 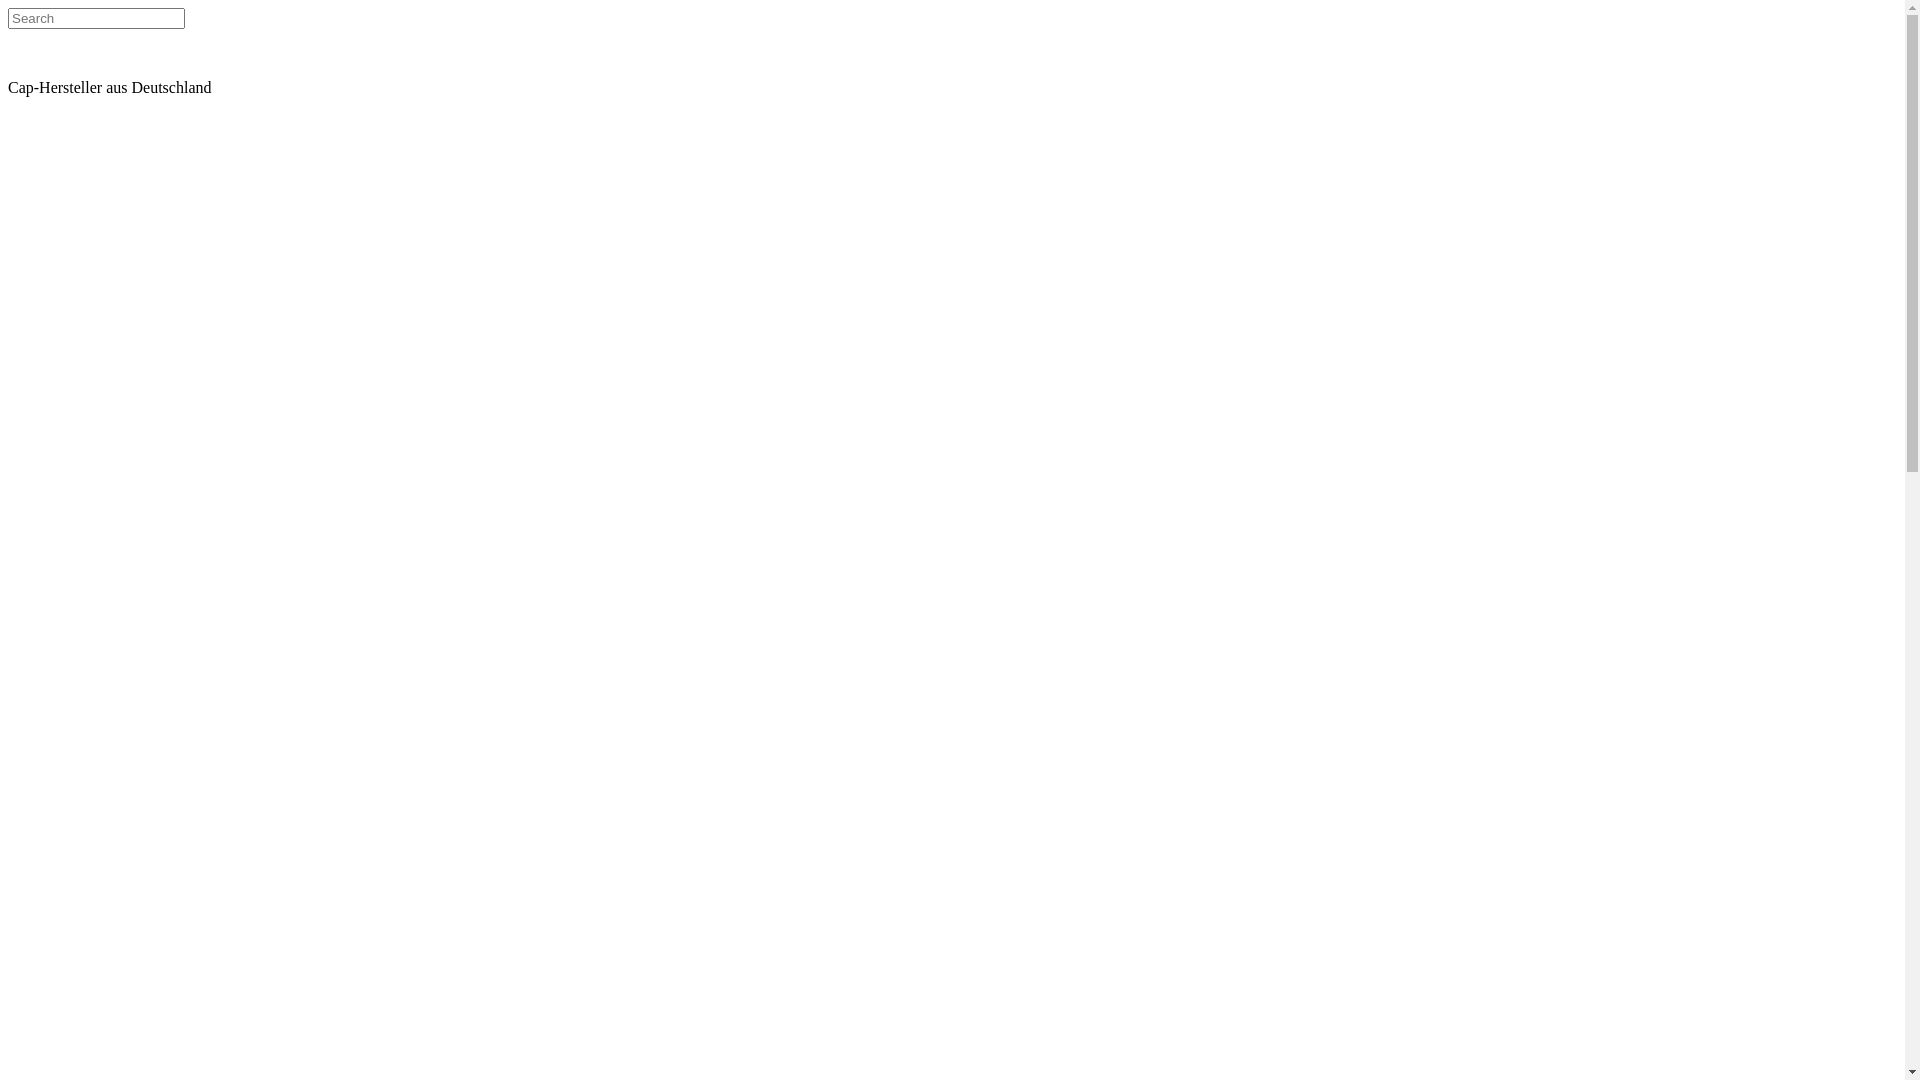 What do you see at coordinates (78, 69) in the screenshot?
I see `indicap.cc` at bounding box center [78, 69].